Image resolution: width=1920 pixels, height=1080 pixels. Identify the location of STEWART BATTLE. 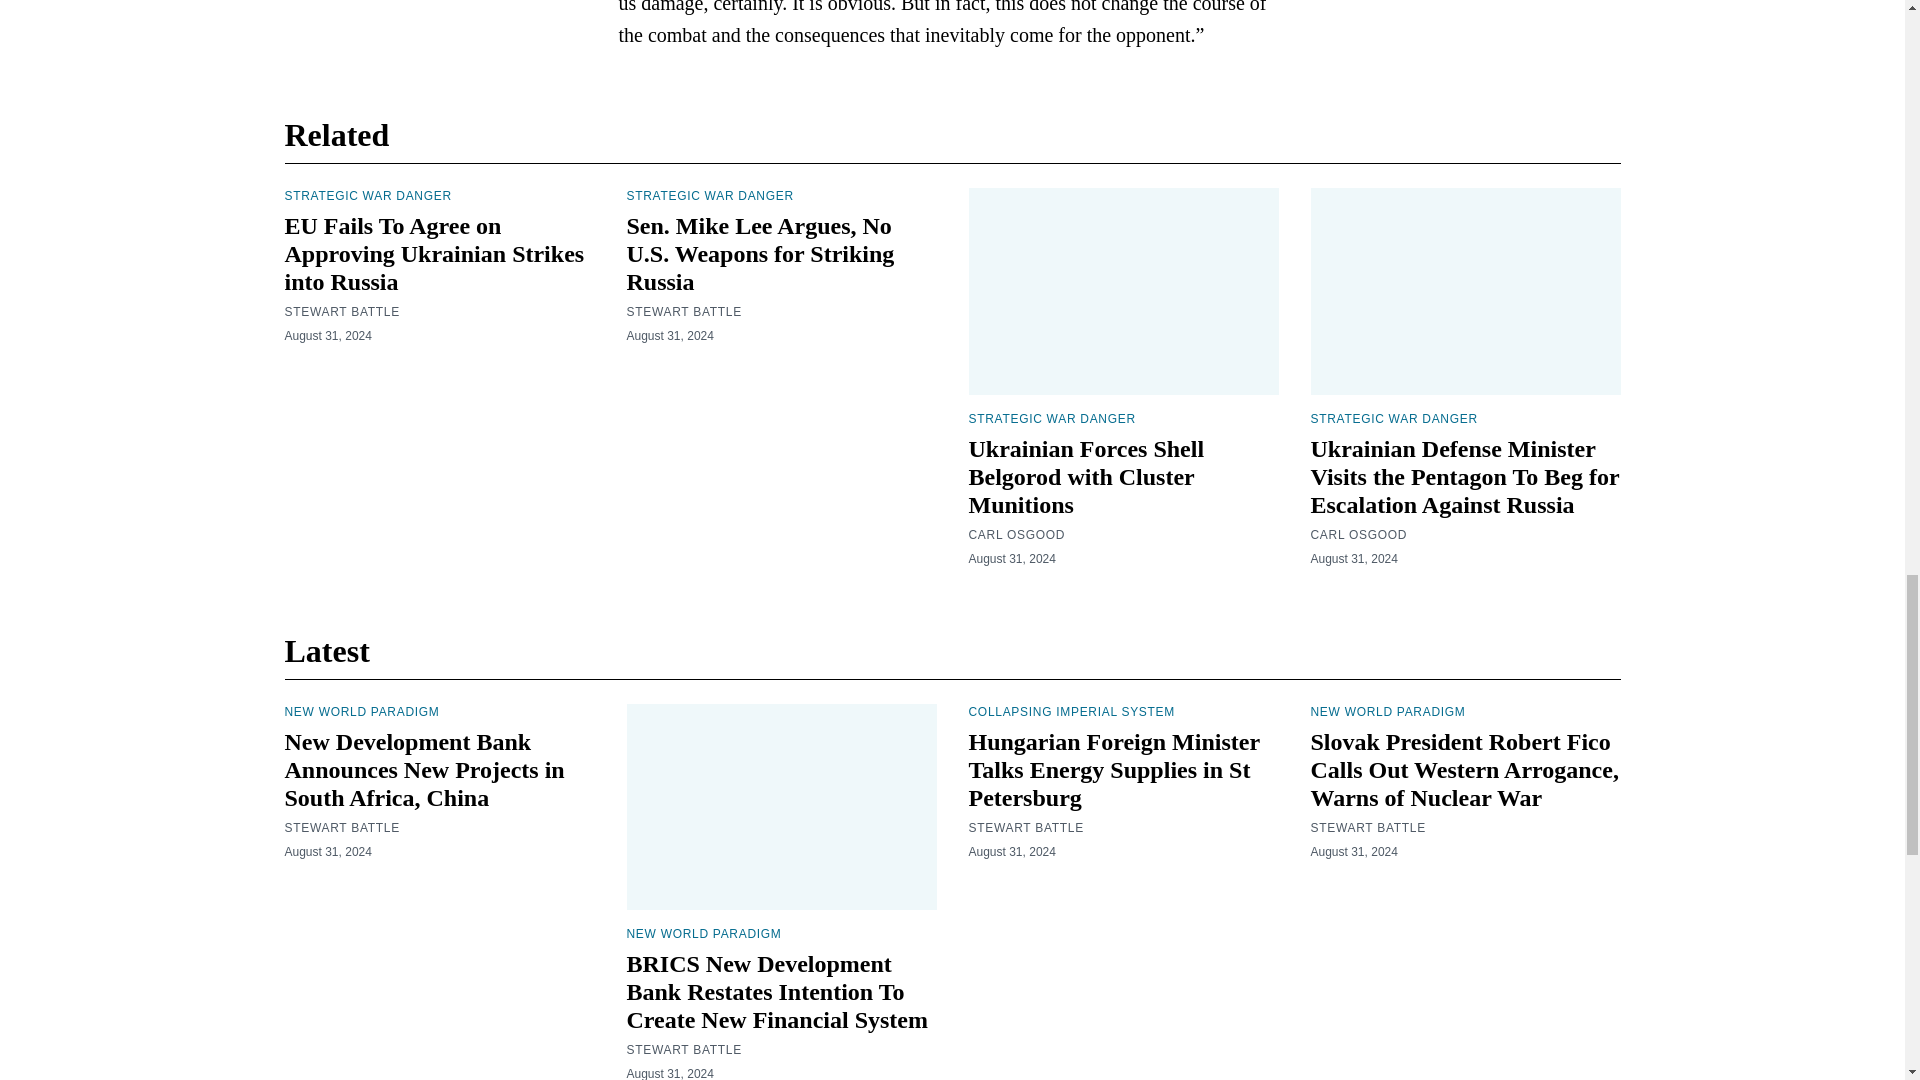
(683, 311).